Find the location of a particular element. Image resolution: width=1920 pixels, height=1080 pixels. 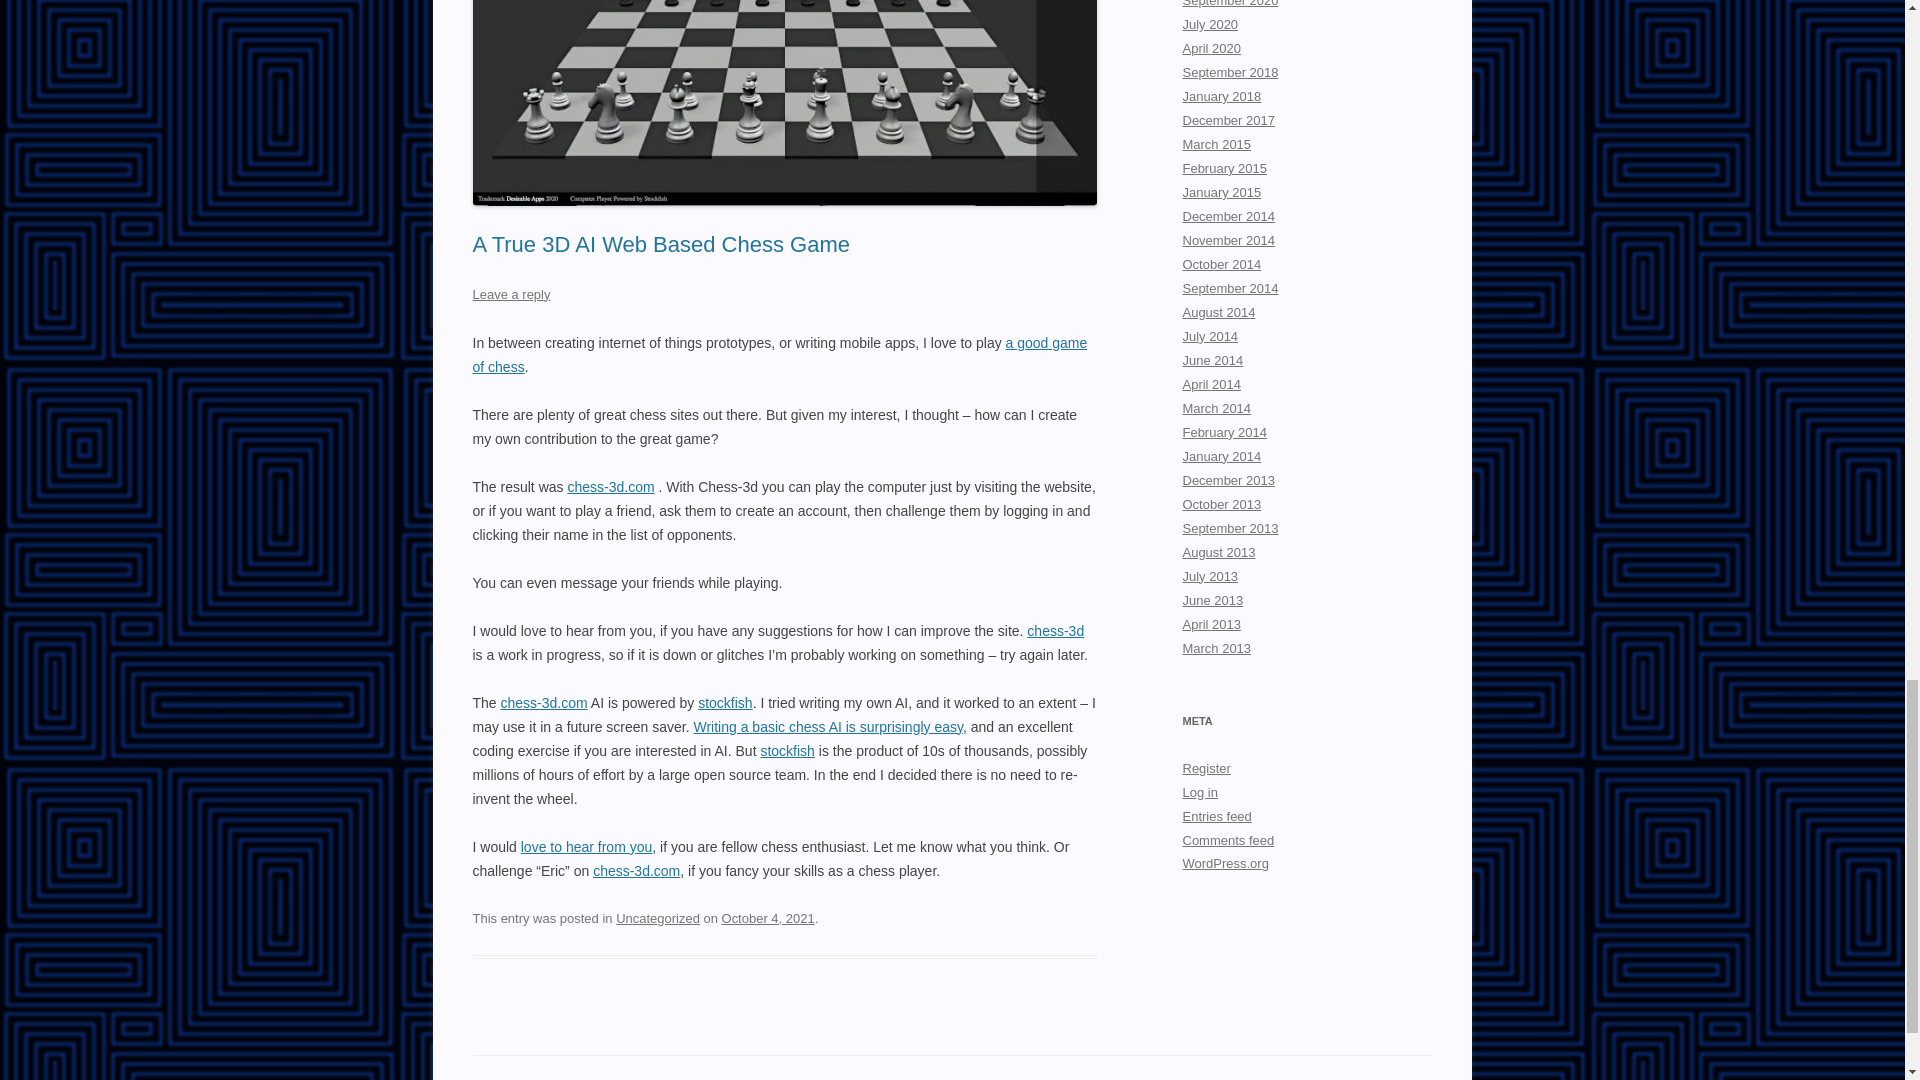

Writing a basic chess AI is surprisingly easy is located at coordinates (828, 727).